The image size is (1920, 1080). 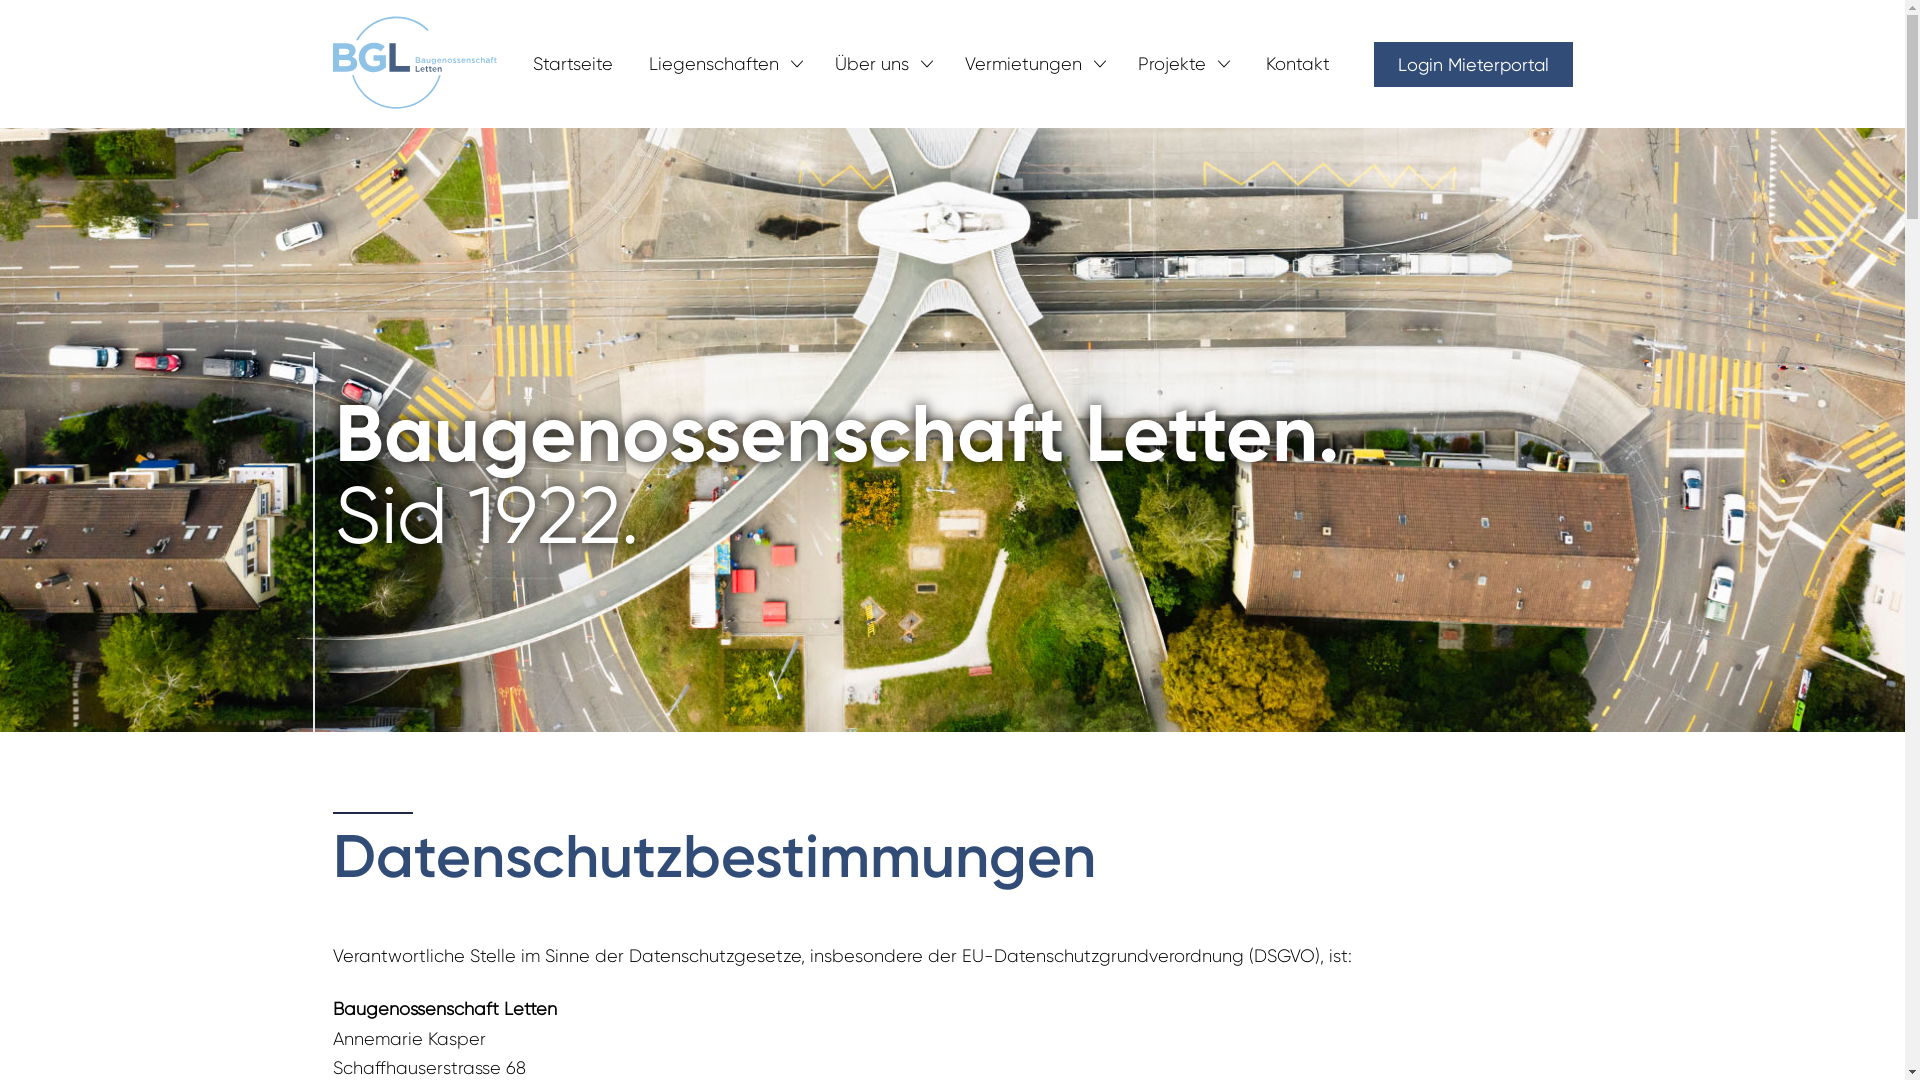 What do you see at coordinates (572, 64) in the screenshot?
I see `Startseite` at bounding box center [572, 64].